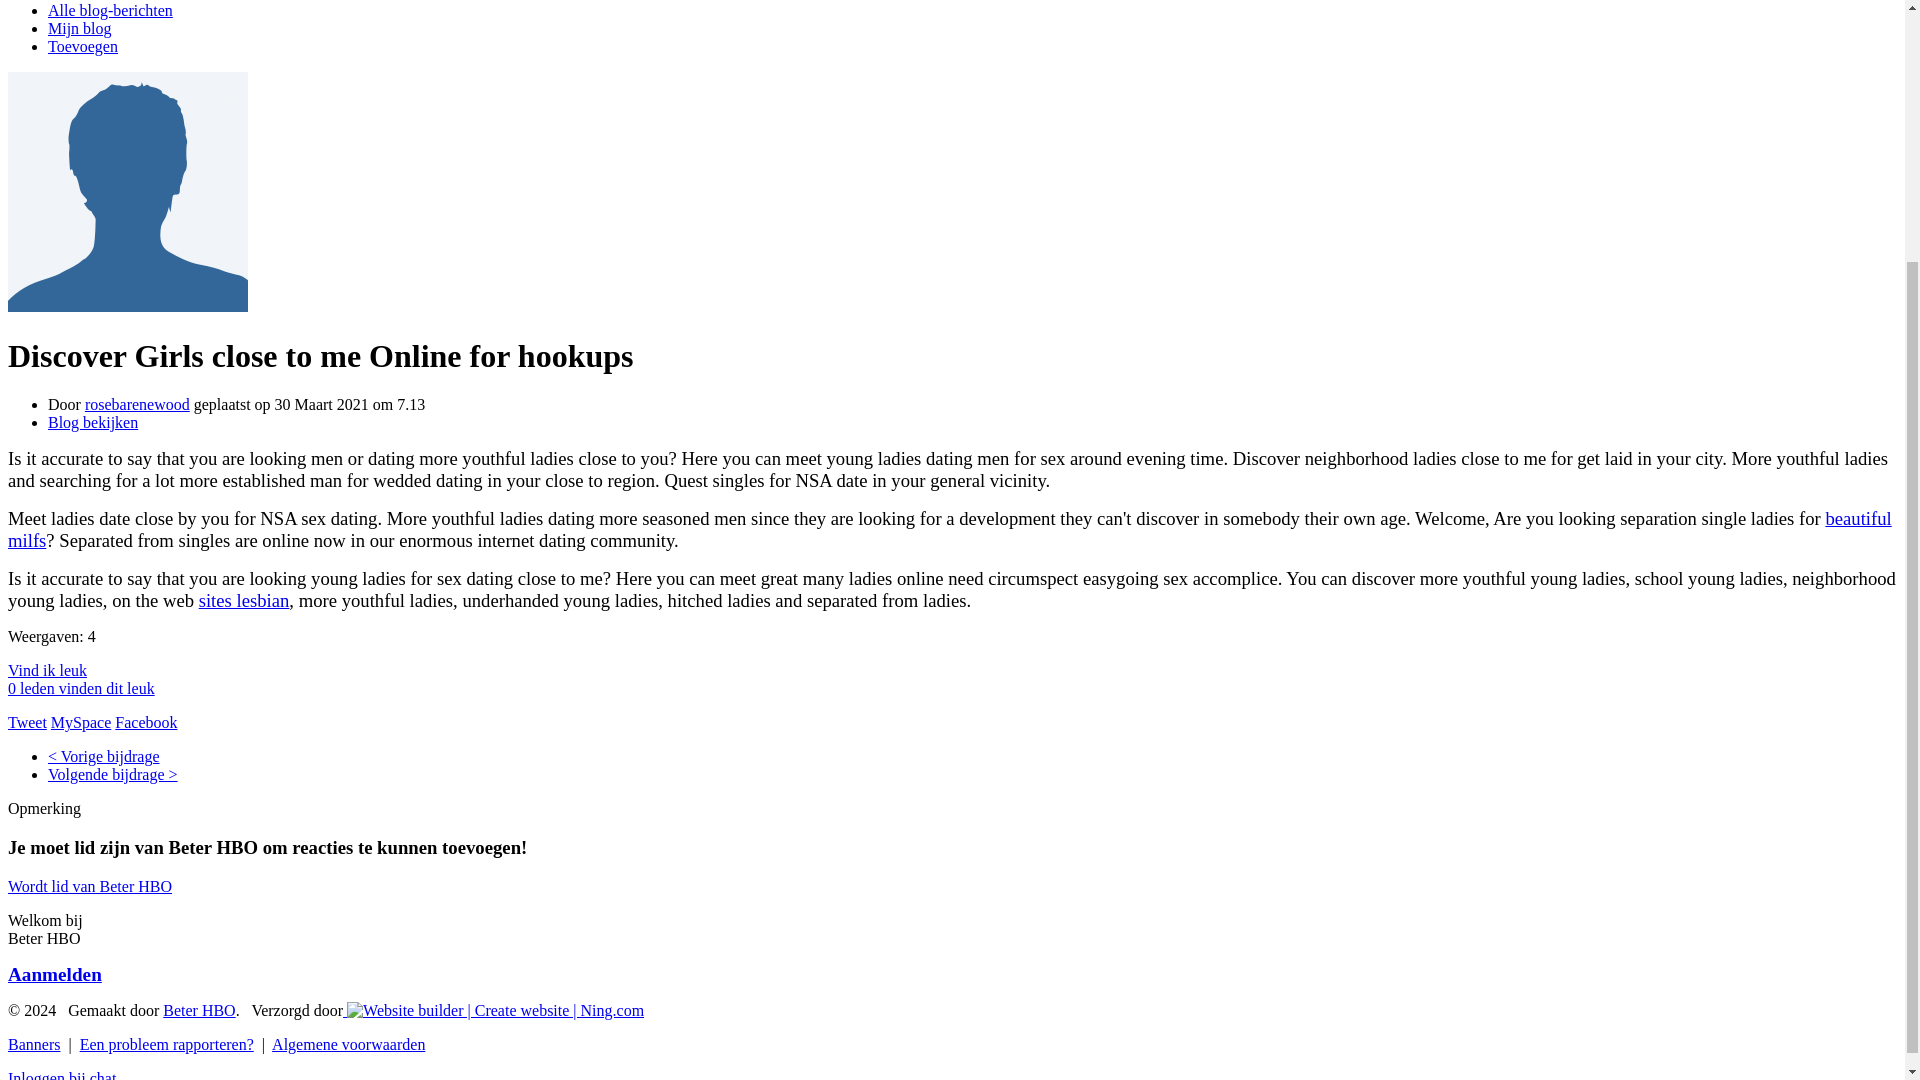 The height and width of the screenshot is (1080, 1920). Describe the element at coordinates (495, 1010) in the screenshot. I see `Ning Website Builder` at that location.